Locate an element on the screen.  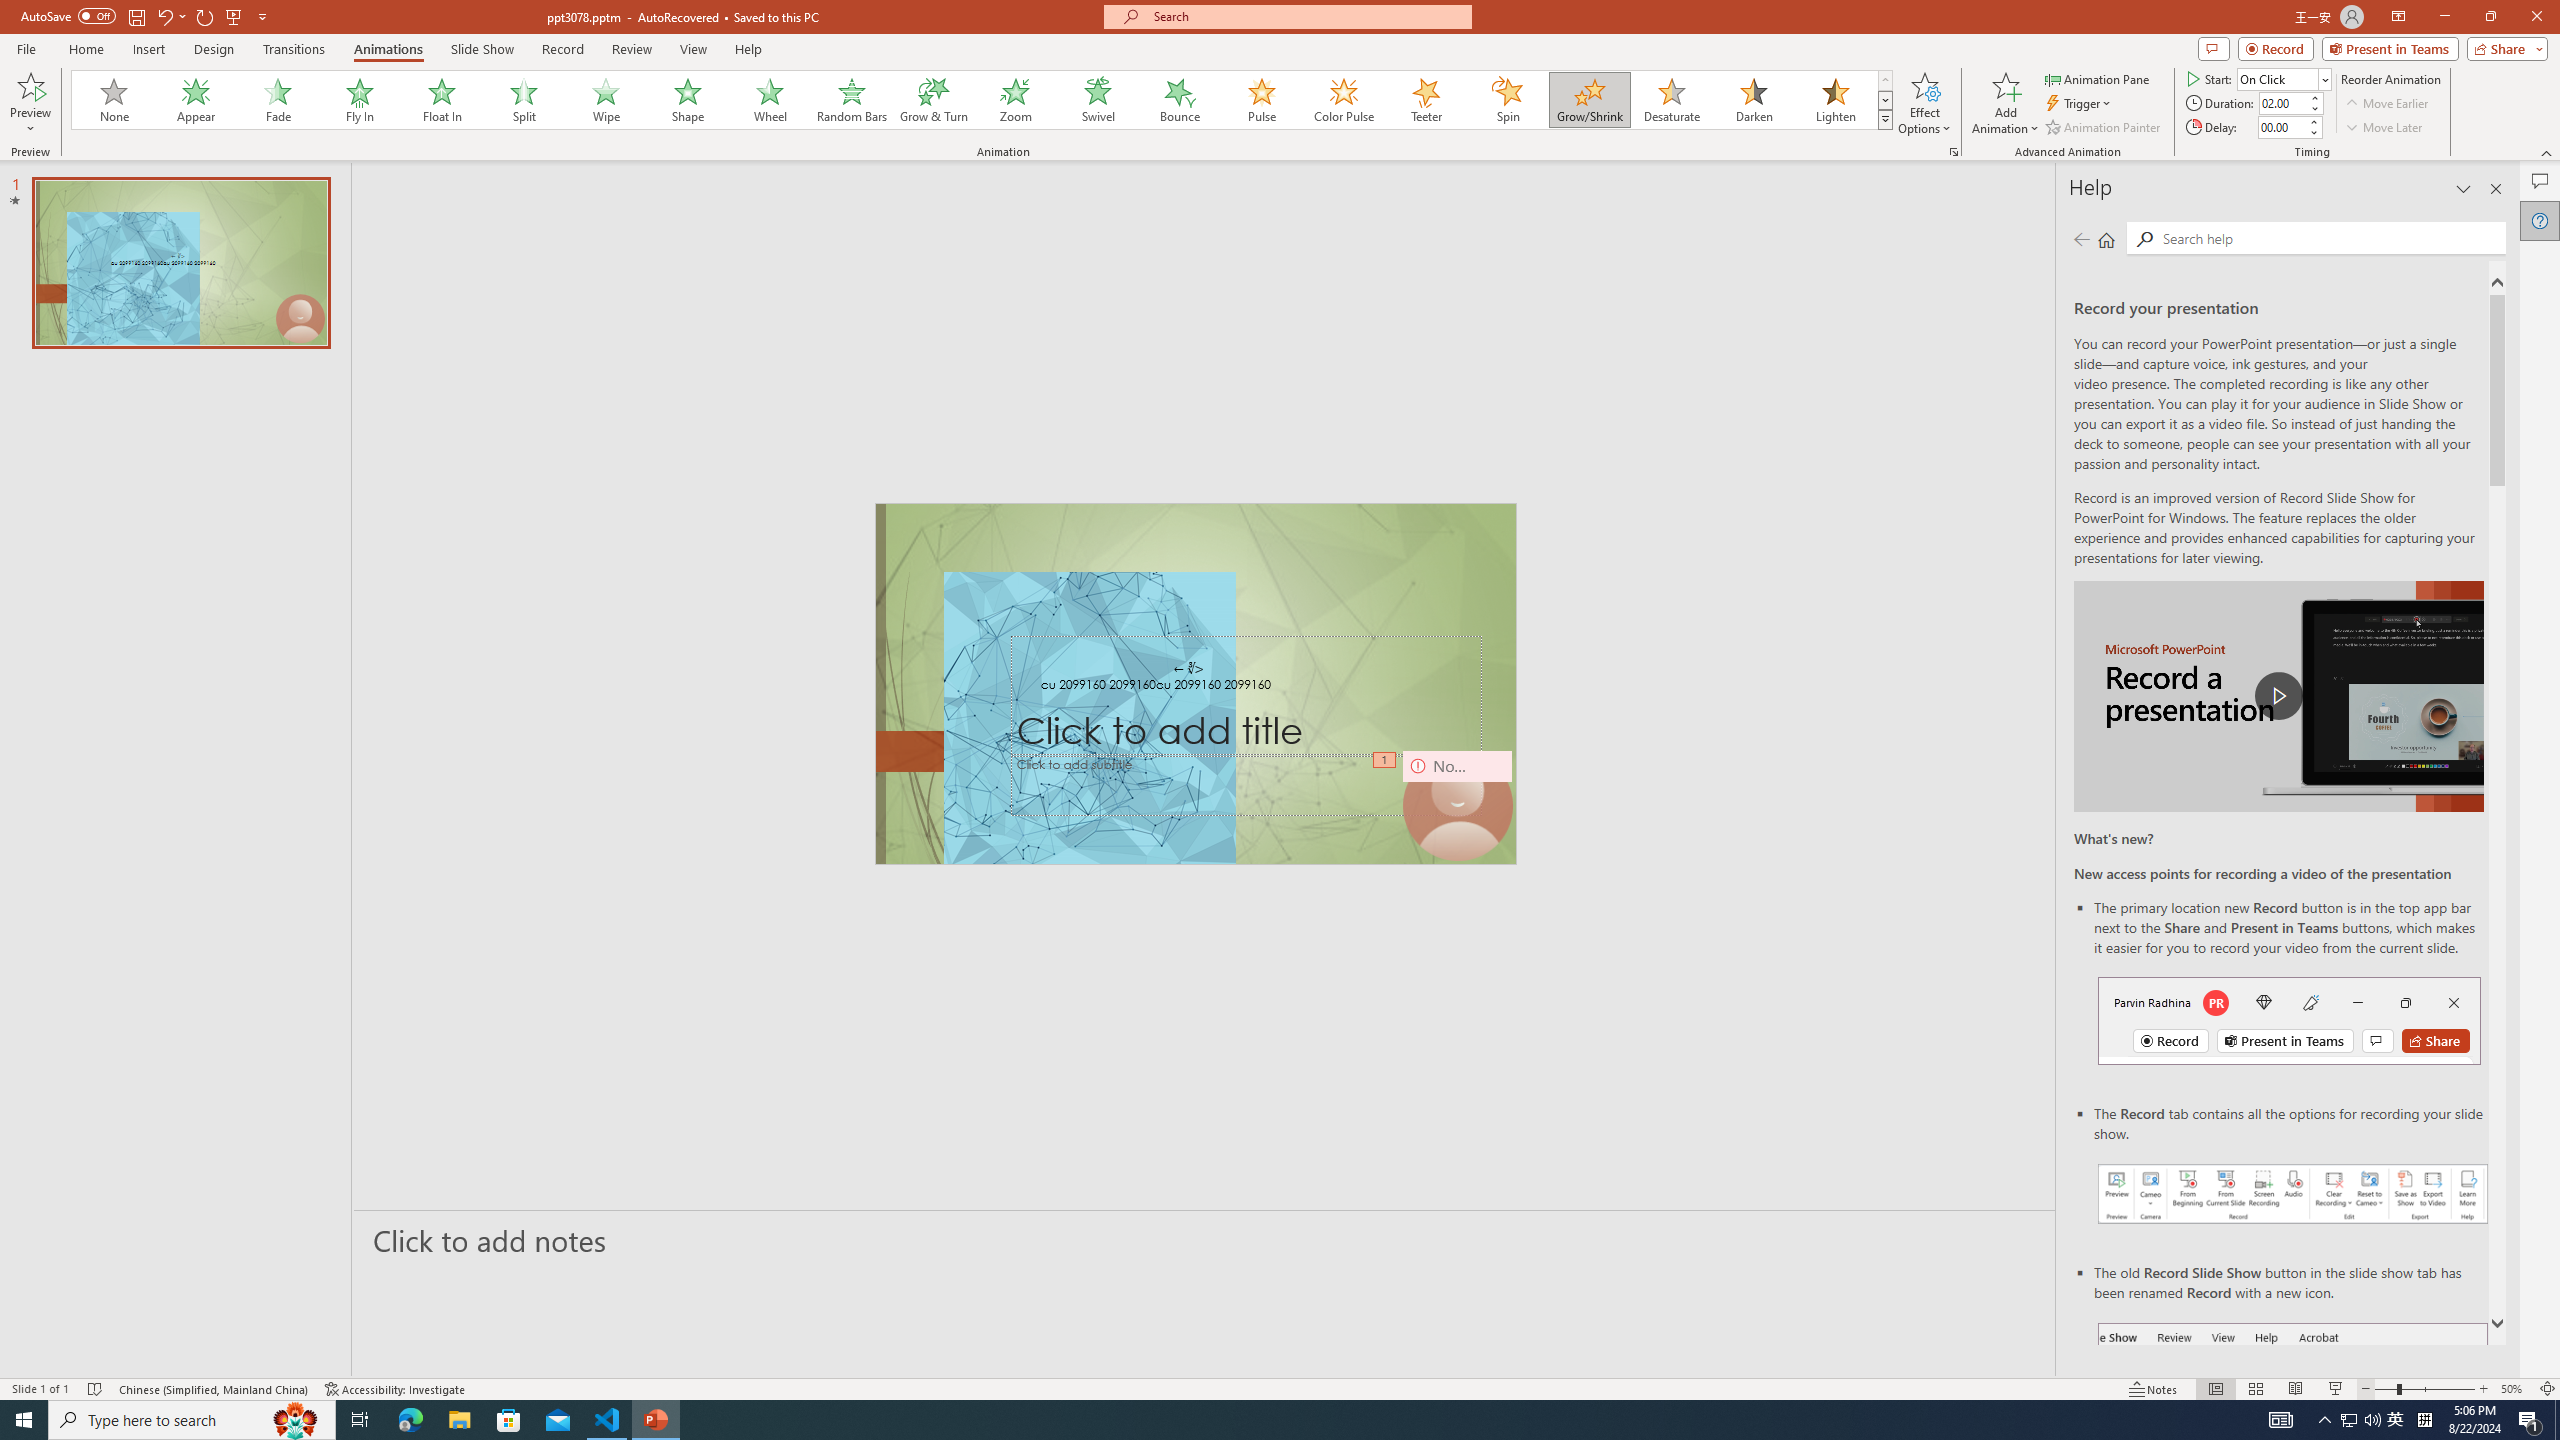
Add Animation is located at coordinates (2006, 103).